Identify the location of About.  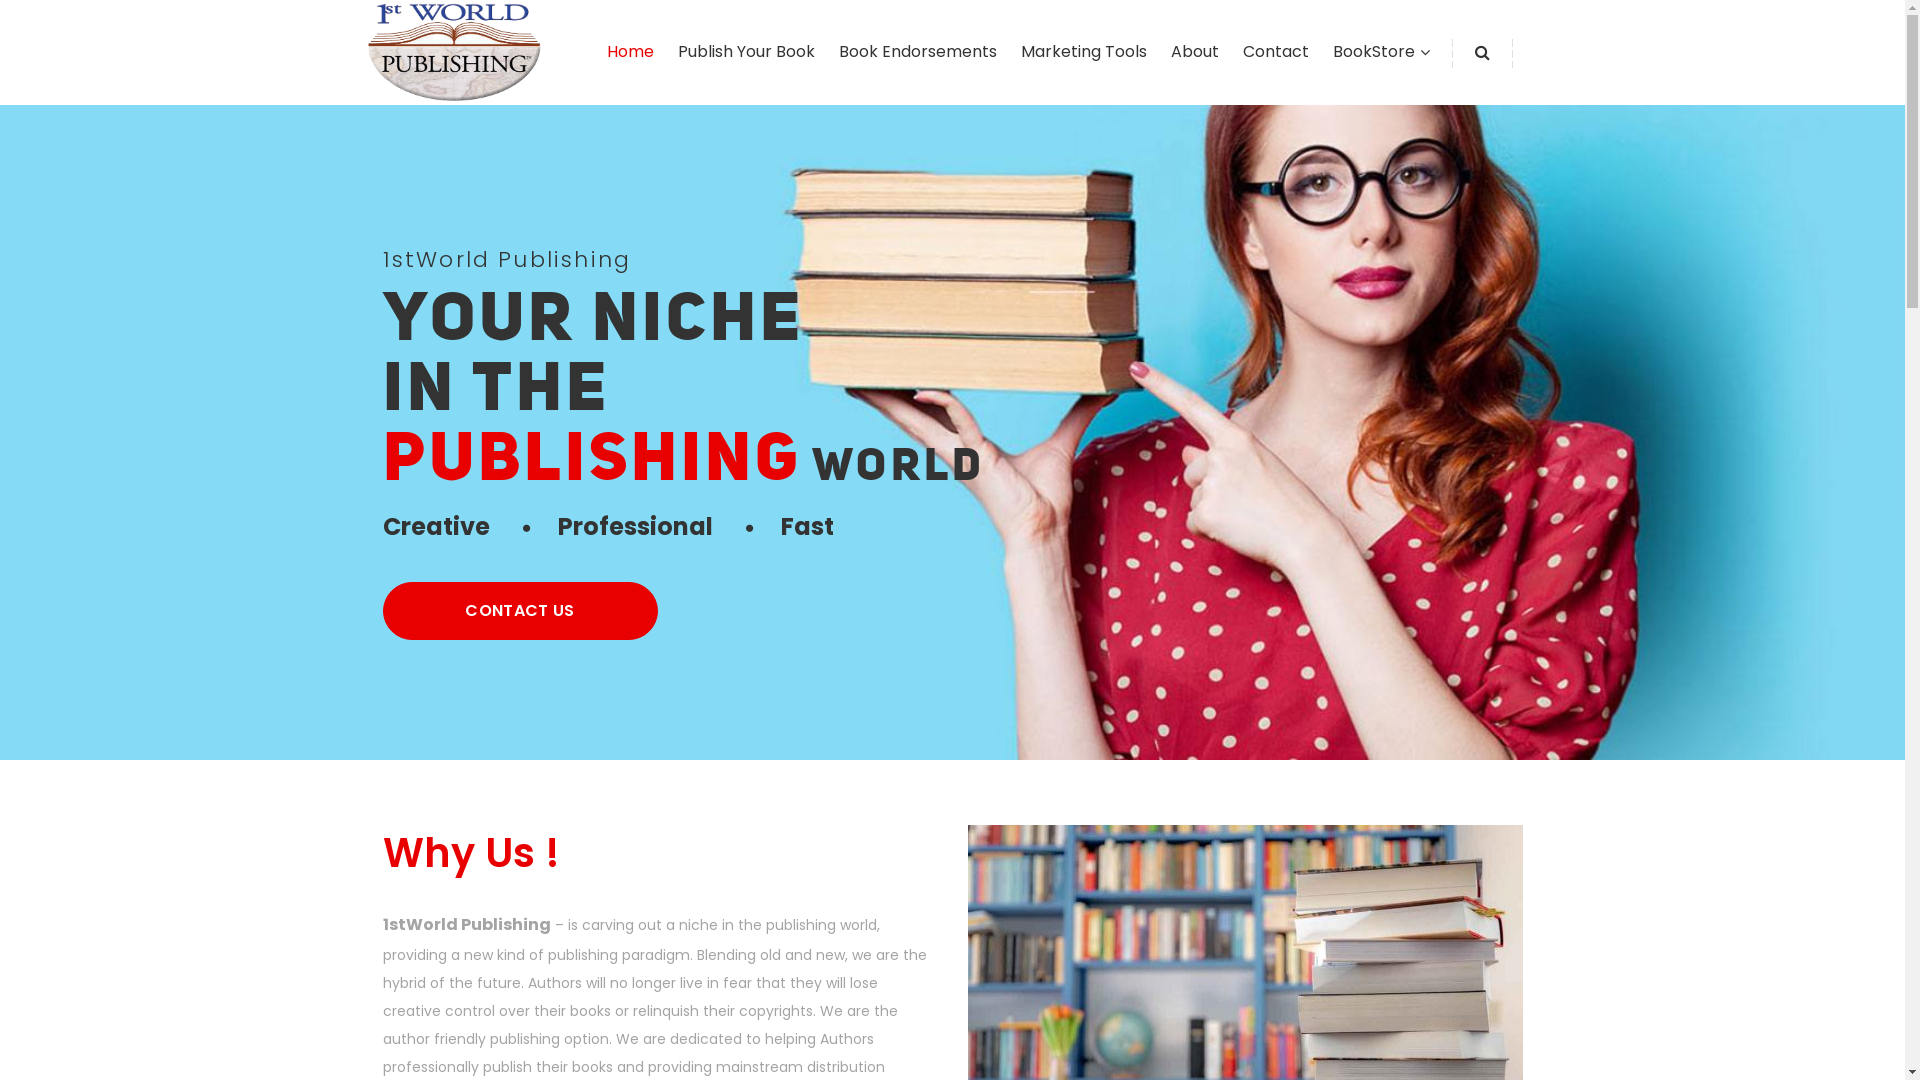
(1194, 52).